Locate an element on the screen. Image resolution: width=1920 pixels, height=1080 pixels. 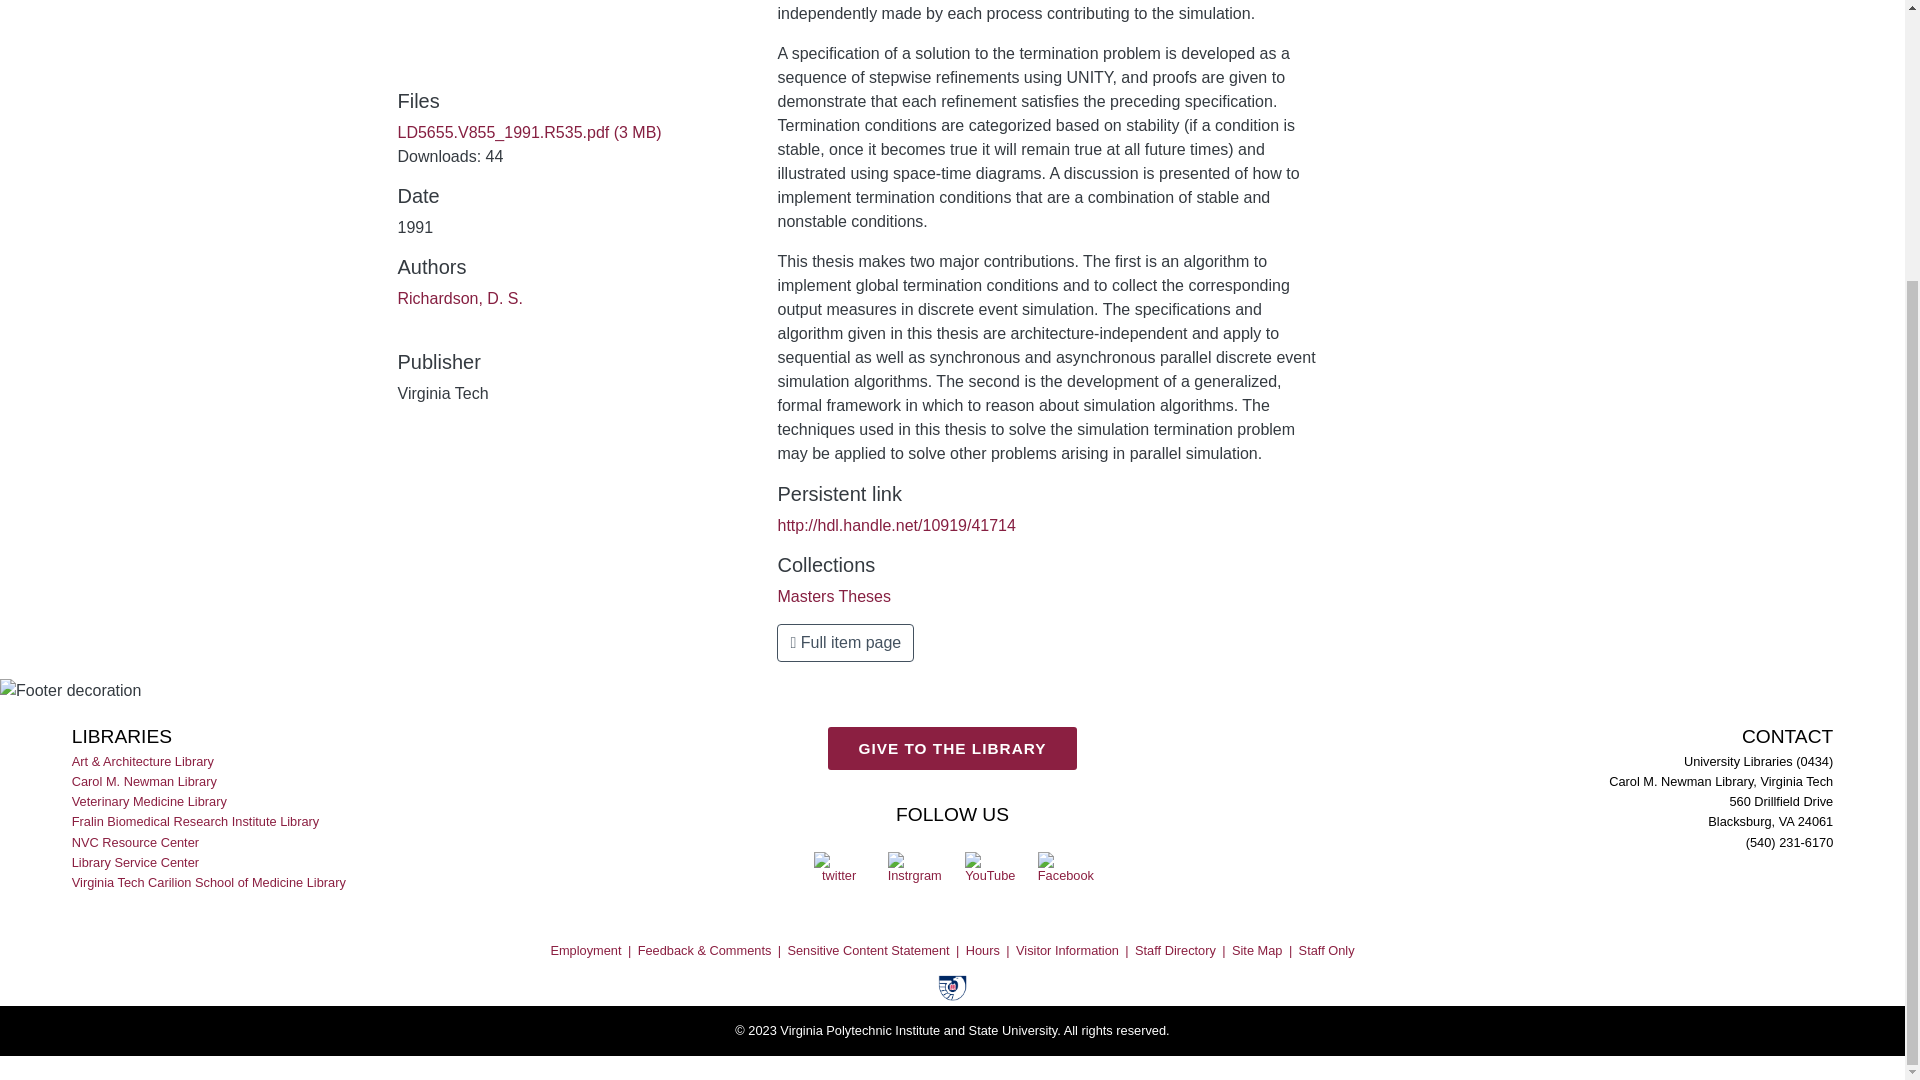
NVC Resource Center is located at coordinates (136, 842).